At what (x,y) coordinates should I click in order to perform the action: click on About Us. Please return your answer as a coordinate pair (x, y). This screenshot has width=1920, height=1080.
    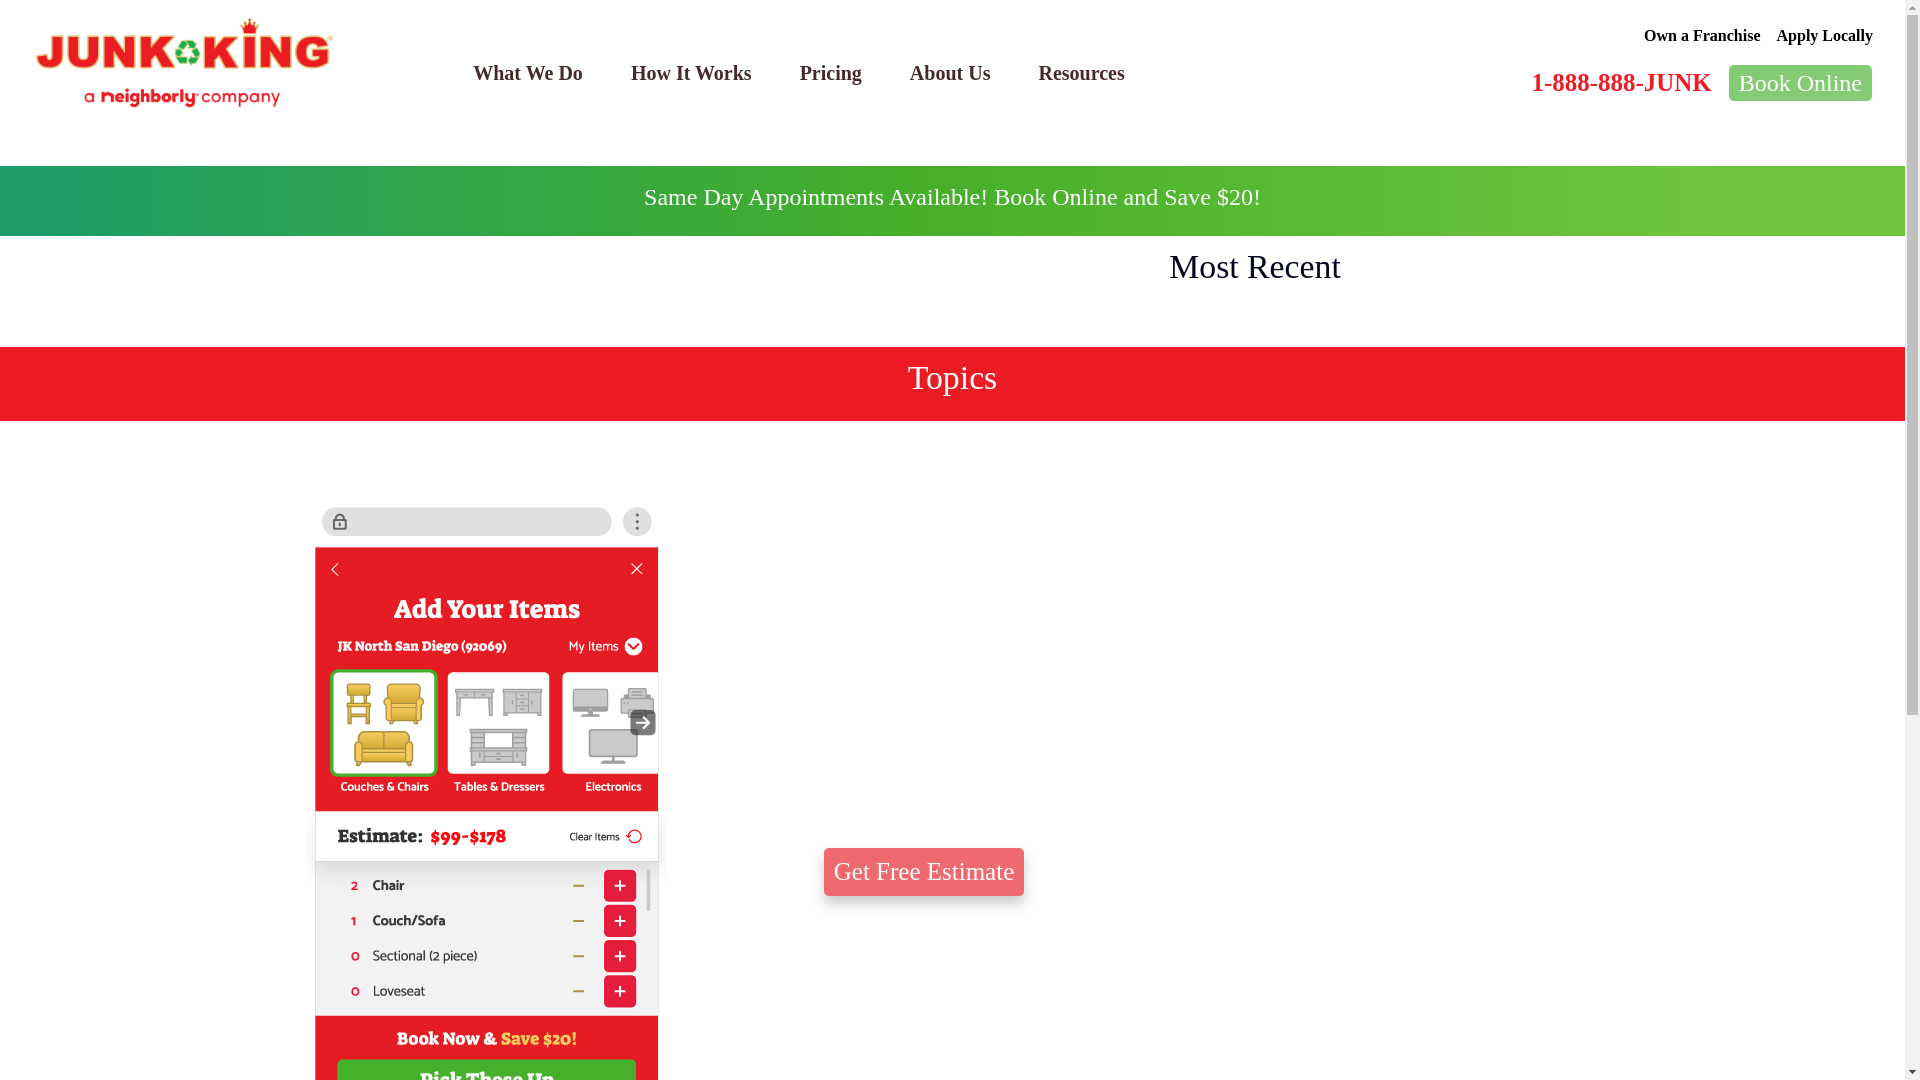
    Looking at the image, I should click on (950, 72).